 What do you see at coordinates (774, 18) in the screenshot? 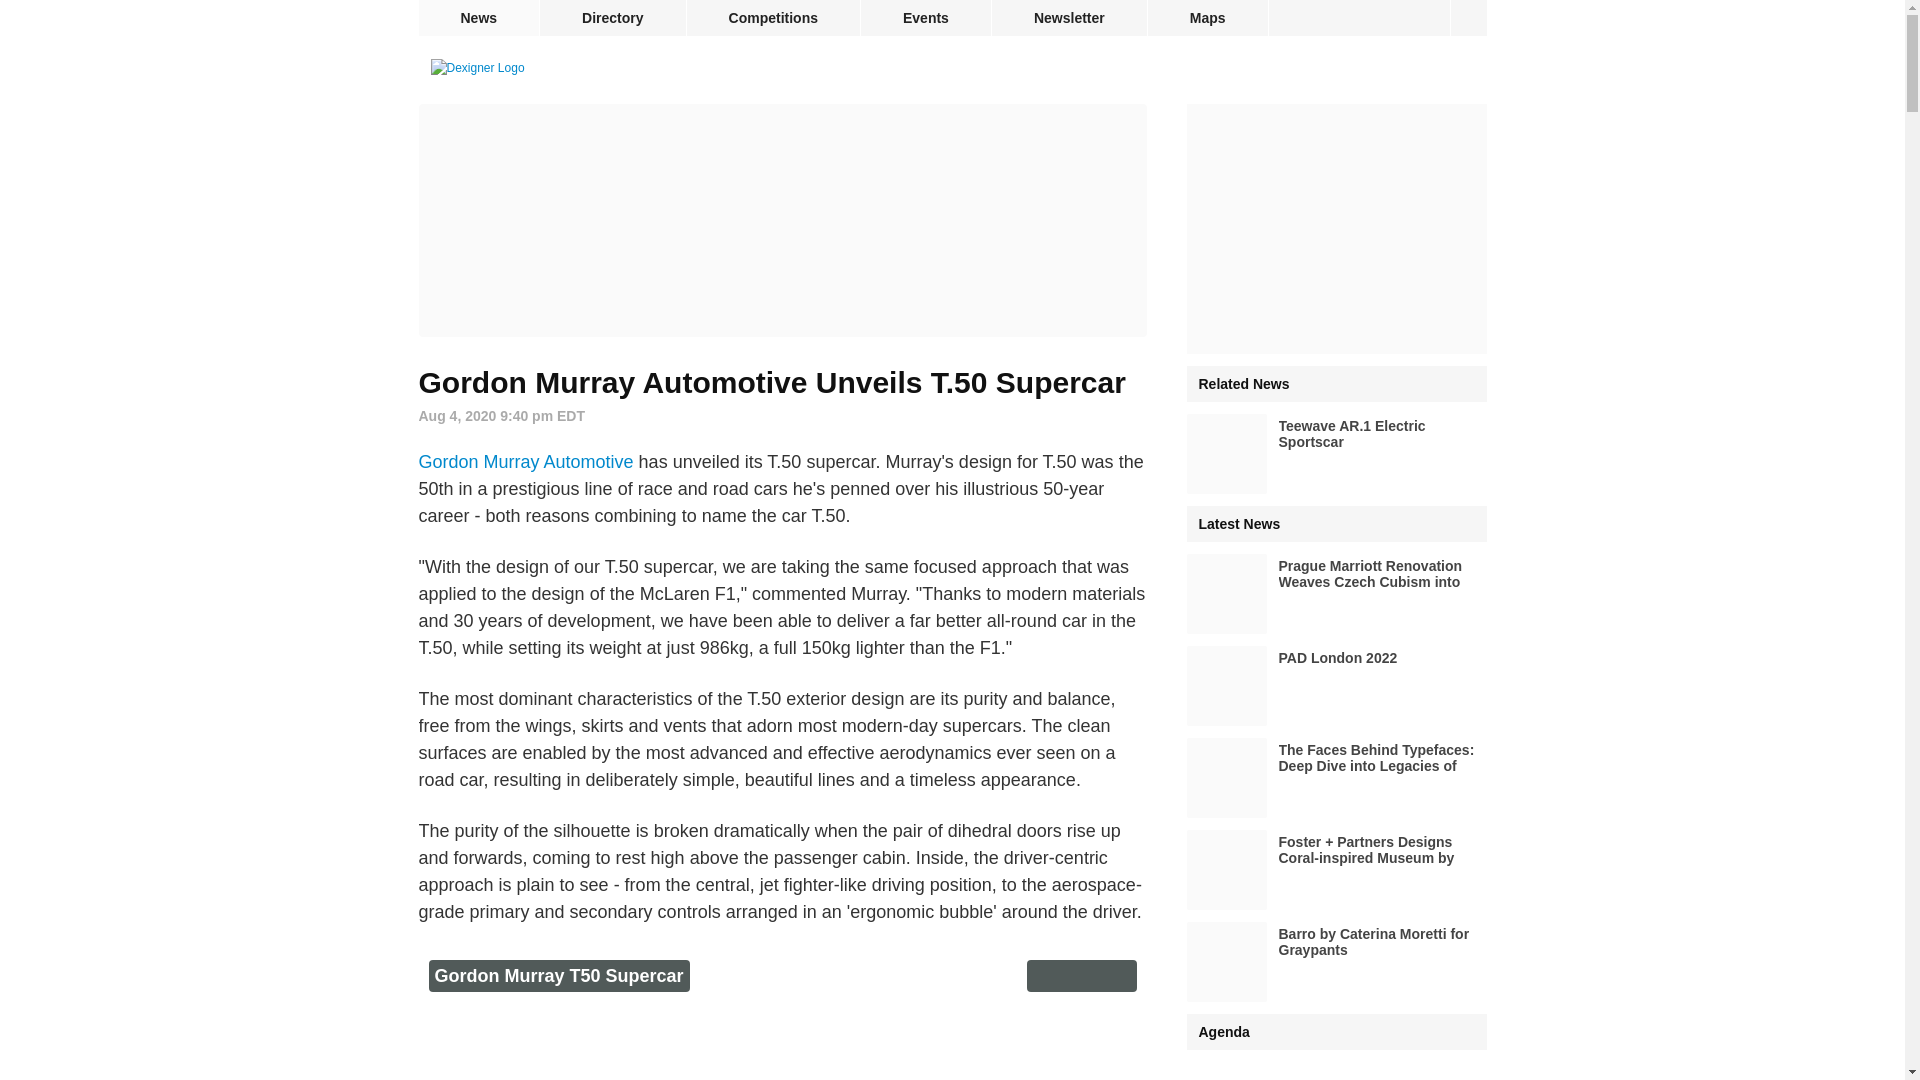
I see `Competitions` at bounding box center [774, 18].